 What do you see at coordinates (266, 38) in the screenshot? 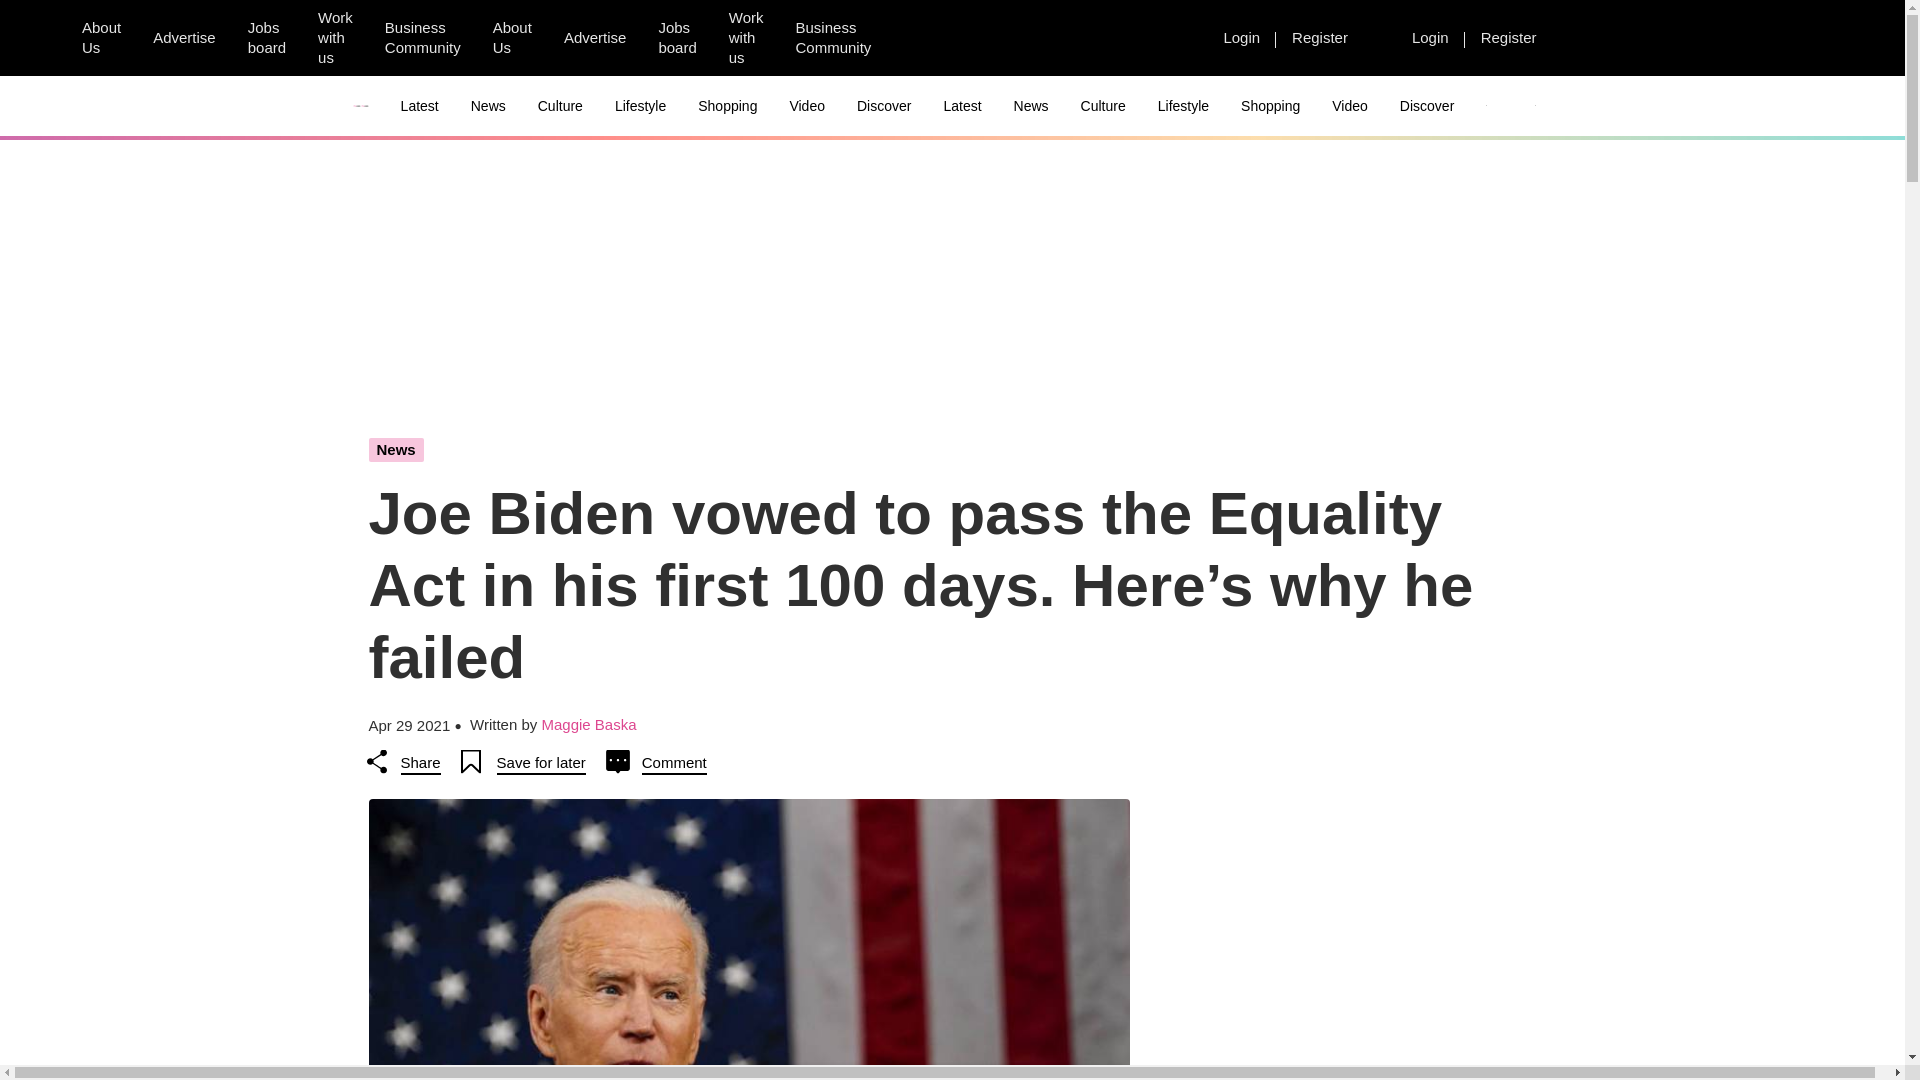
I see `Jobs board` at bounding box center [266, 38].